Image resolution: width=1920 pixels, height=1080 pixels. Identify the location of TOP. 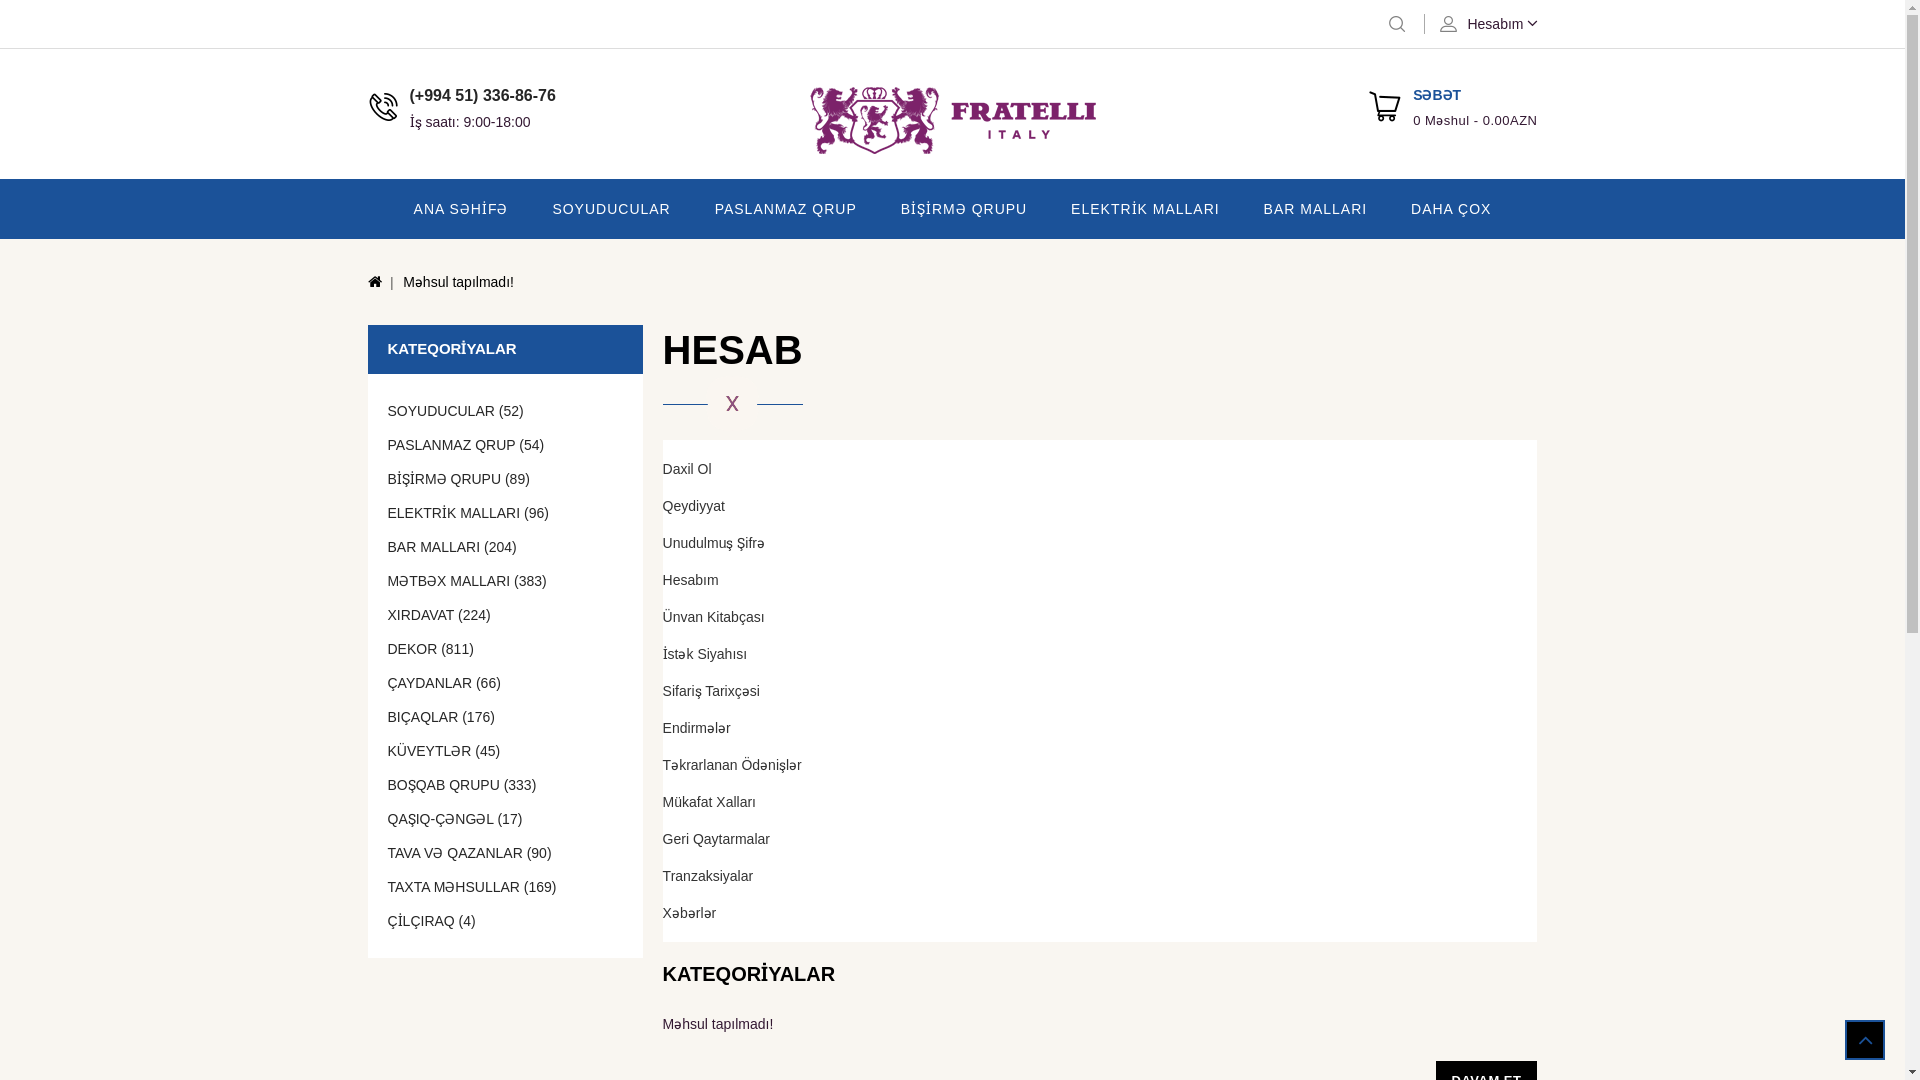
(1865, 1040).